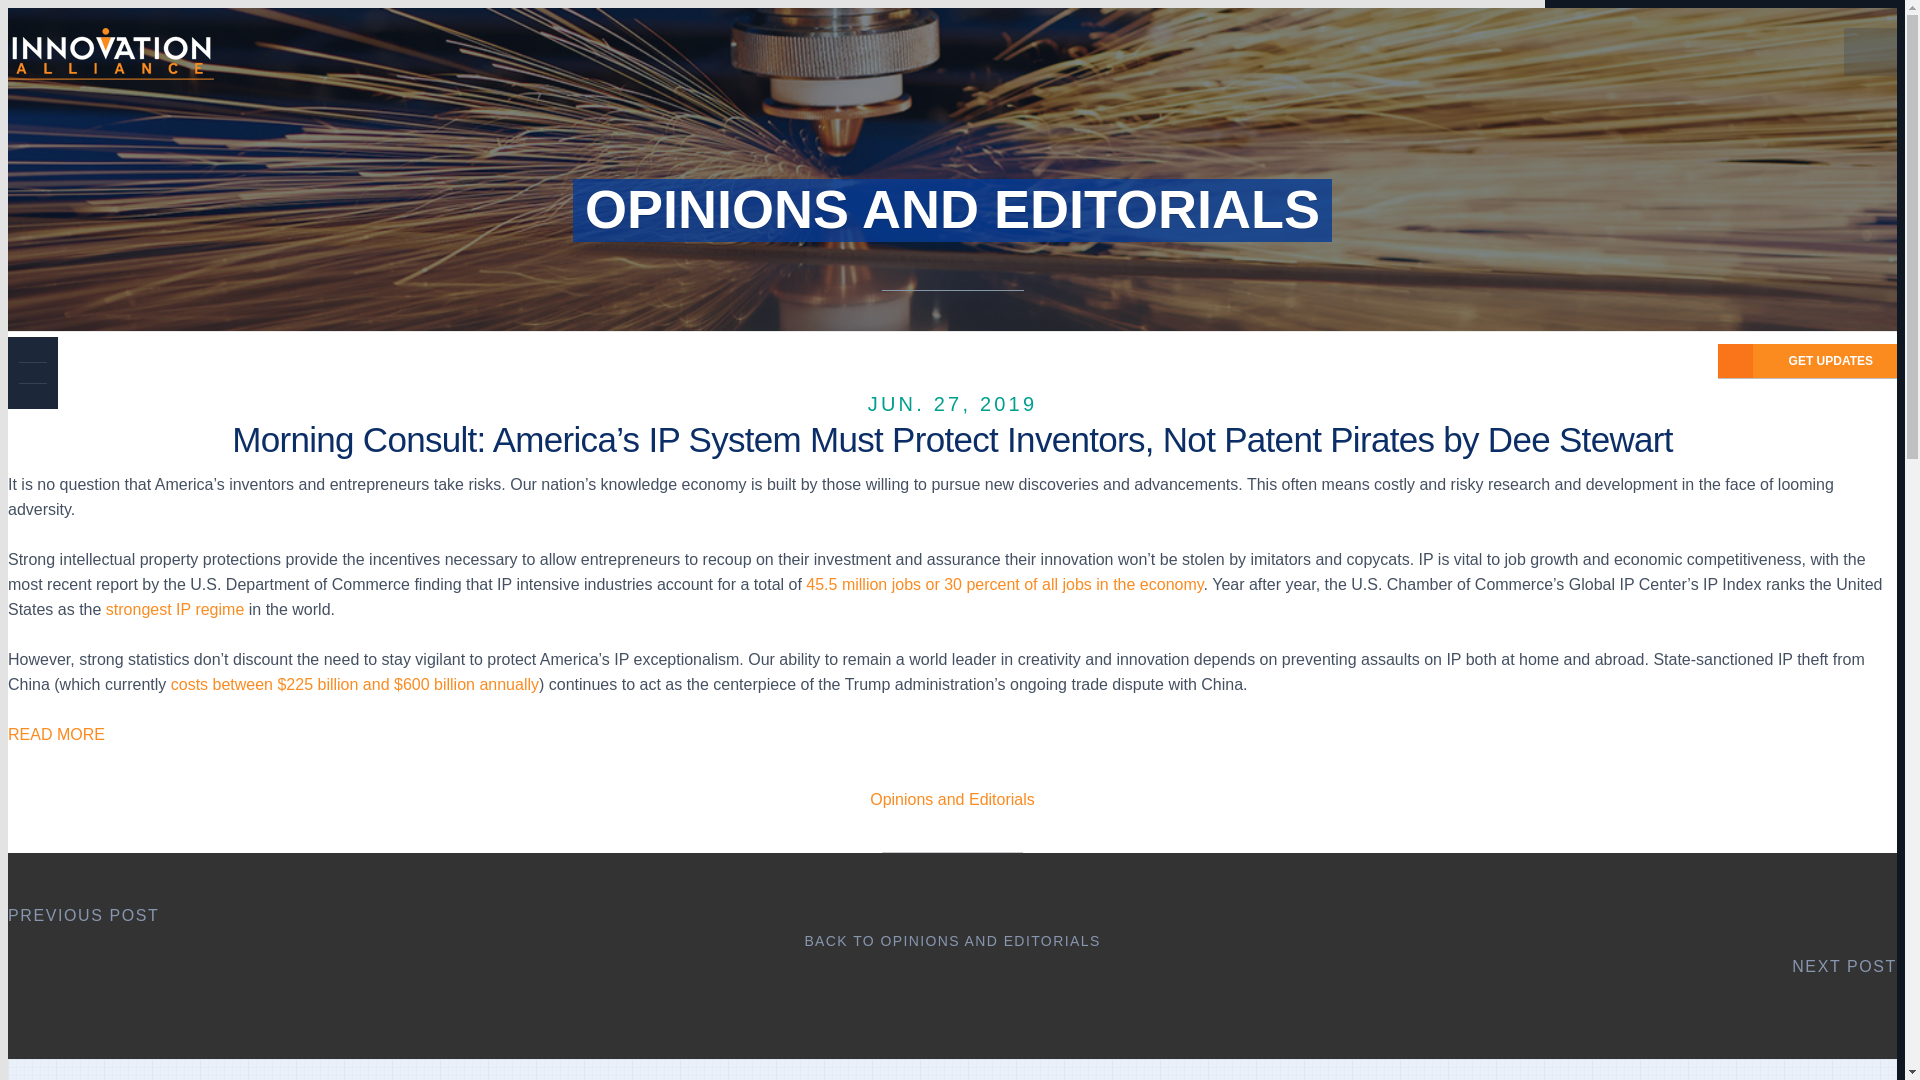 The width and height of the screenshot is (1920, 1080). I want to click on About Us, so click(1634, 74).